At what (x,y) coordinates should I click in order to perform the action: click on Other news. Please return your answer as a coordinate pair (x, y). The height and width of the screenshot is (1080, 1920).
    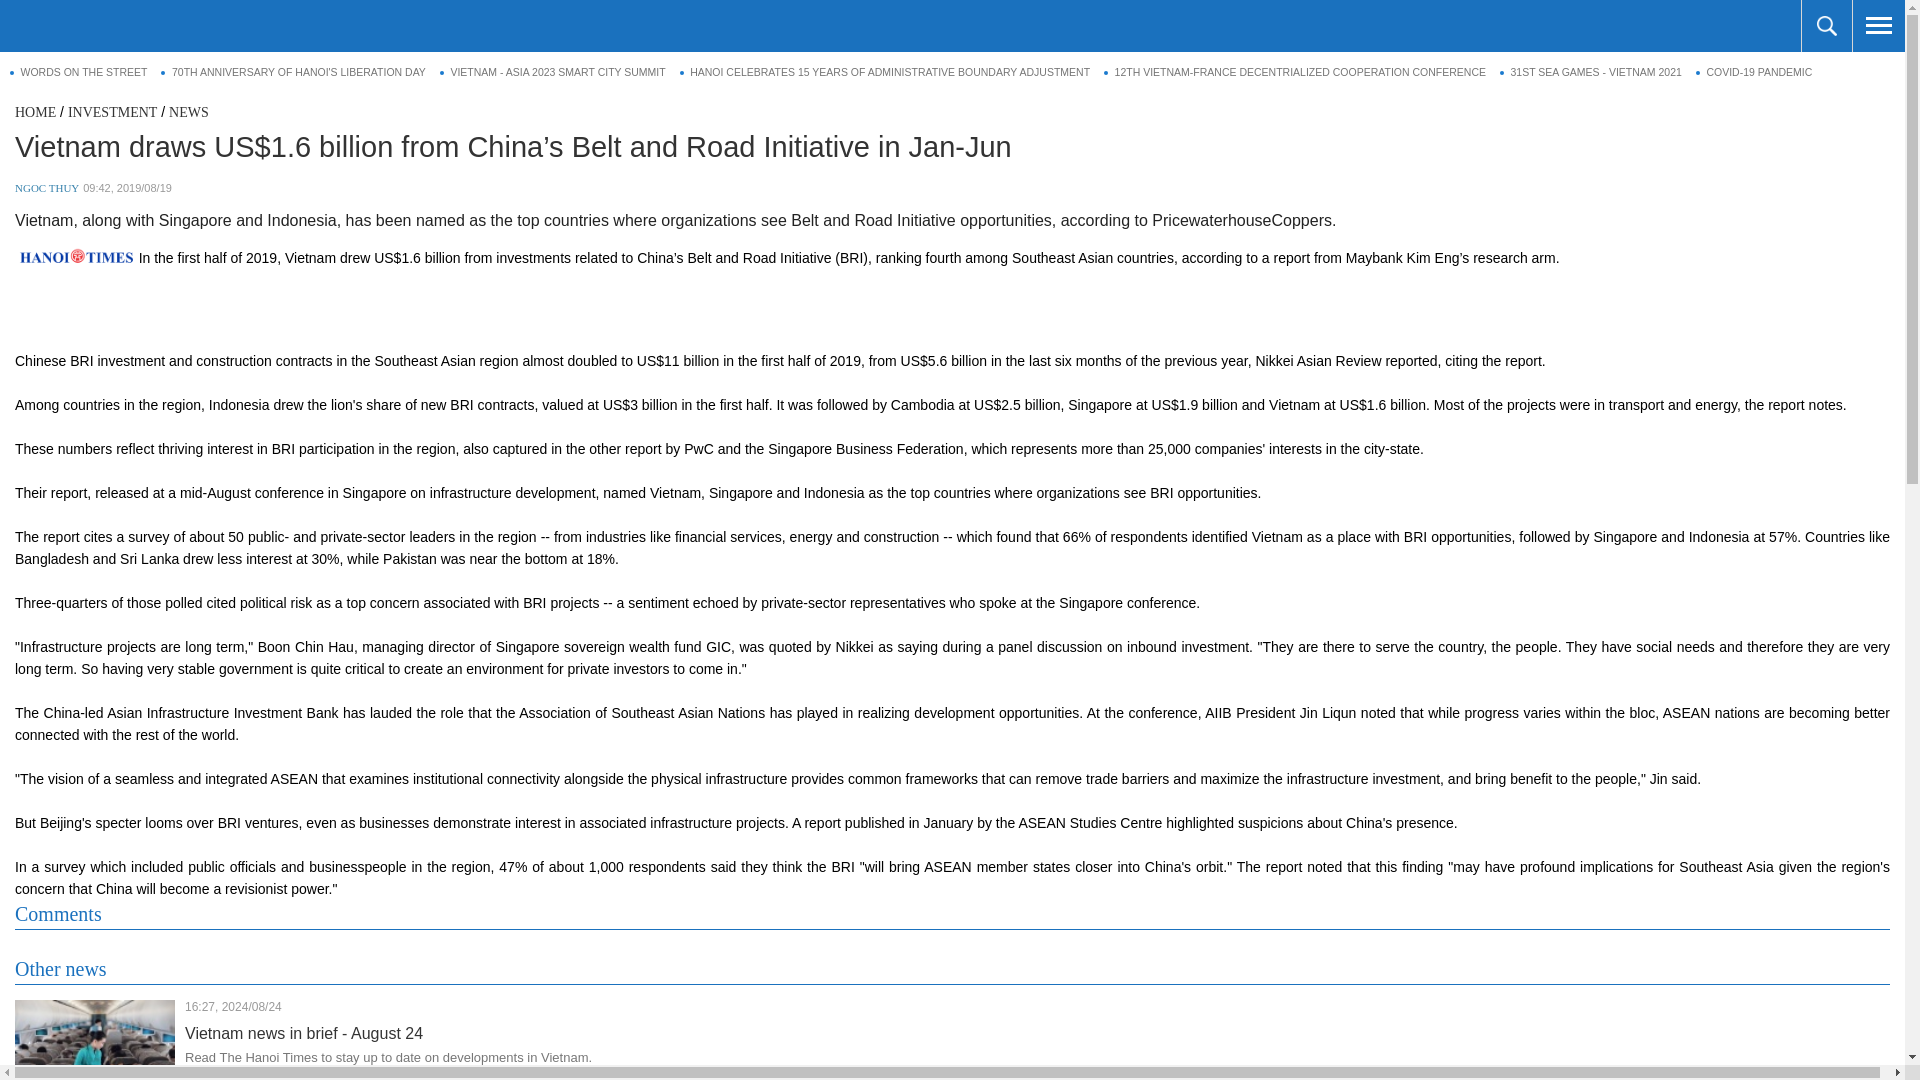
    Looking at the image, I should click on (61, 968).